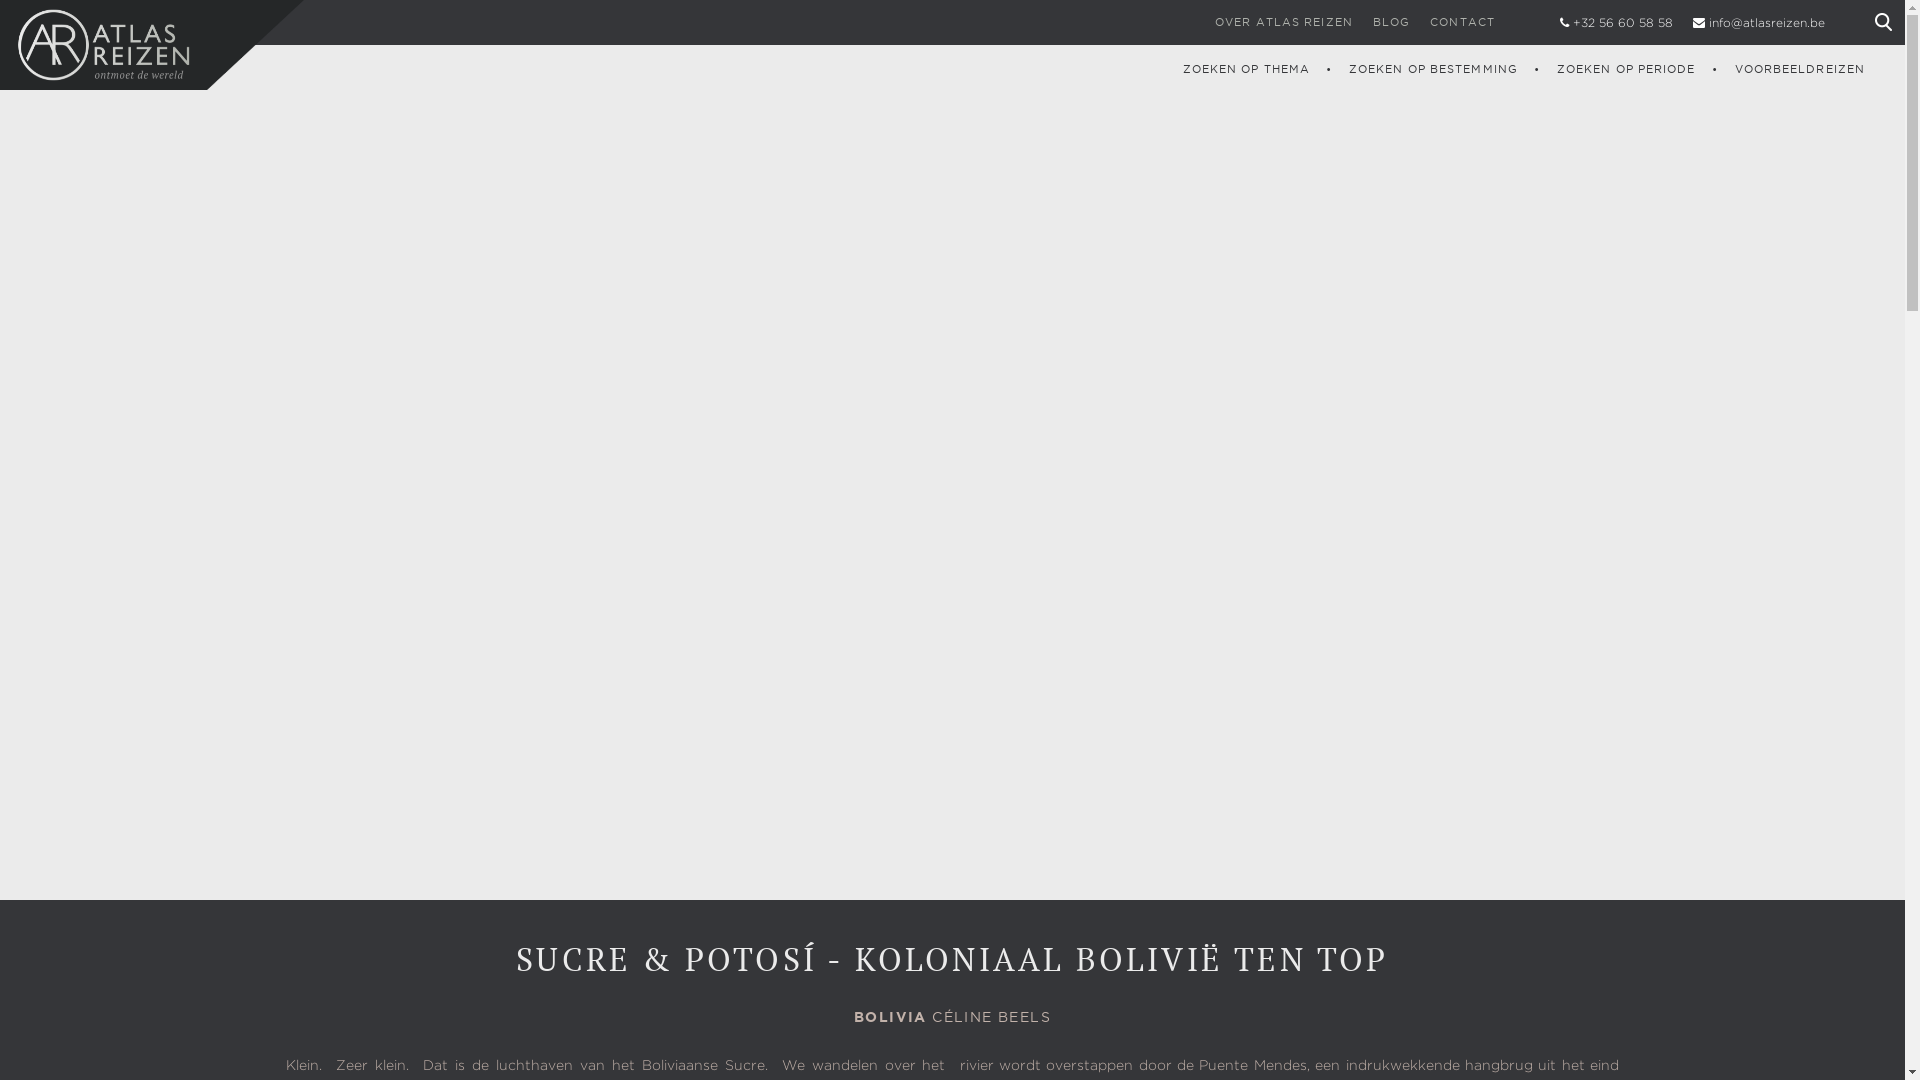 The height and width of the screenshot is (1080, 1920). Describe the element at coordinates (1284, 22) in the screenshot. I see `OVER ATLAS REIZEN` at that location.